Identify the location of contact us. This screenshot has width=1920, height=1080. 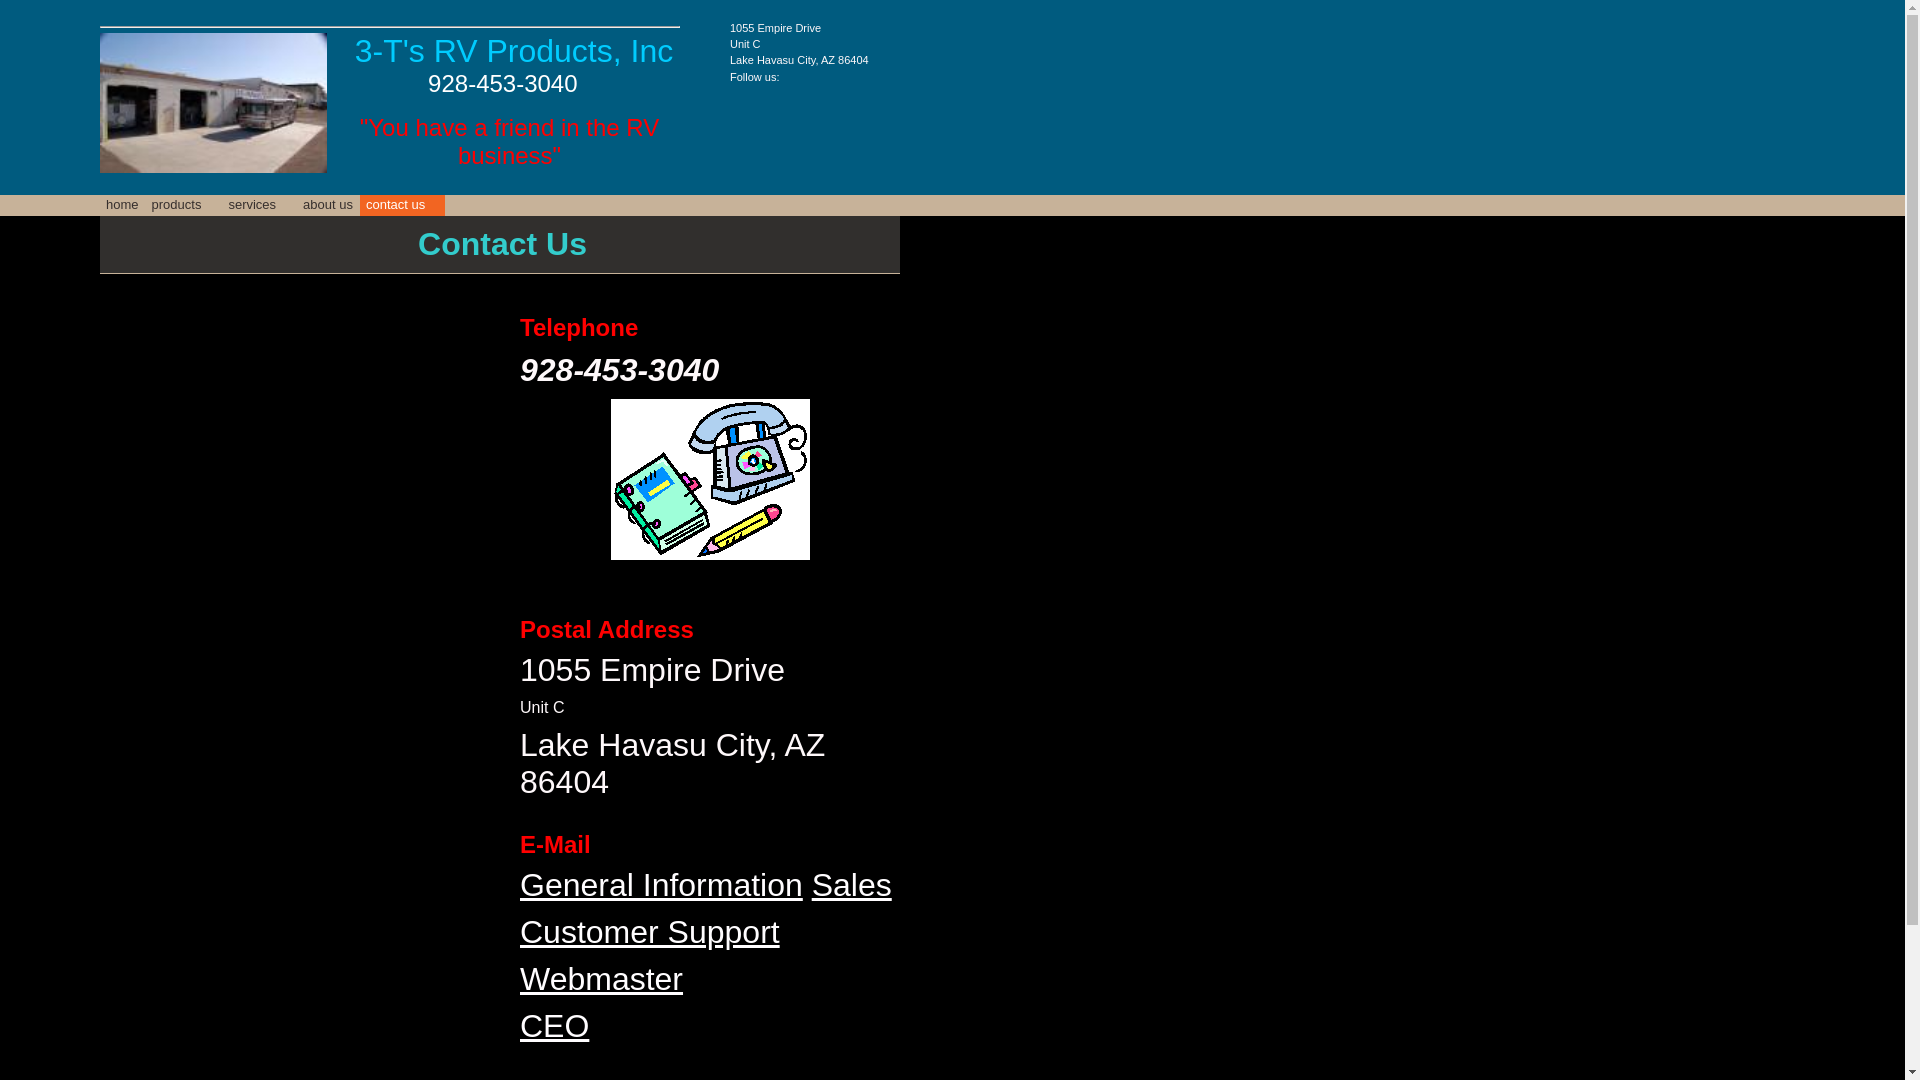
(402, 206).